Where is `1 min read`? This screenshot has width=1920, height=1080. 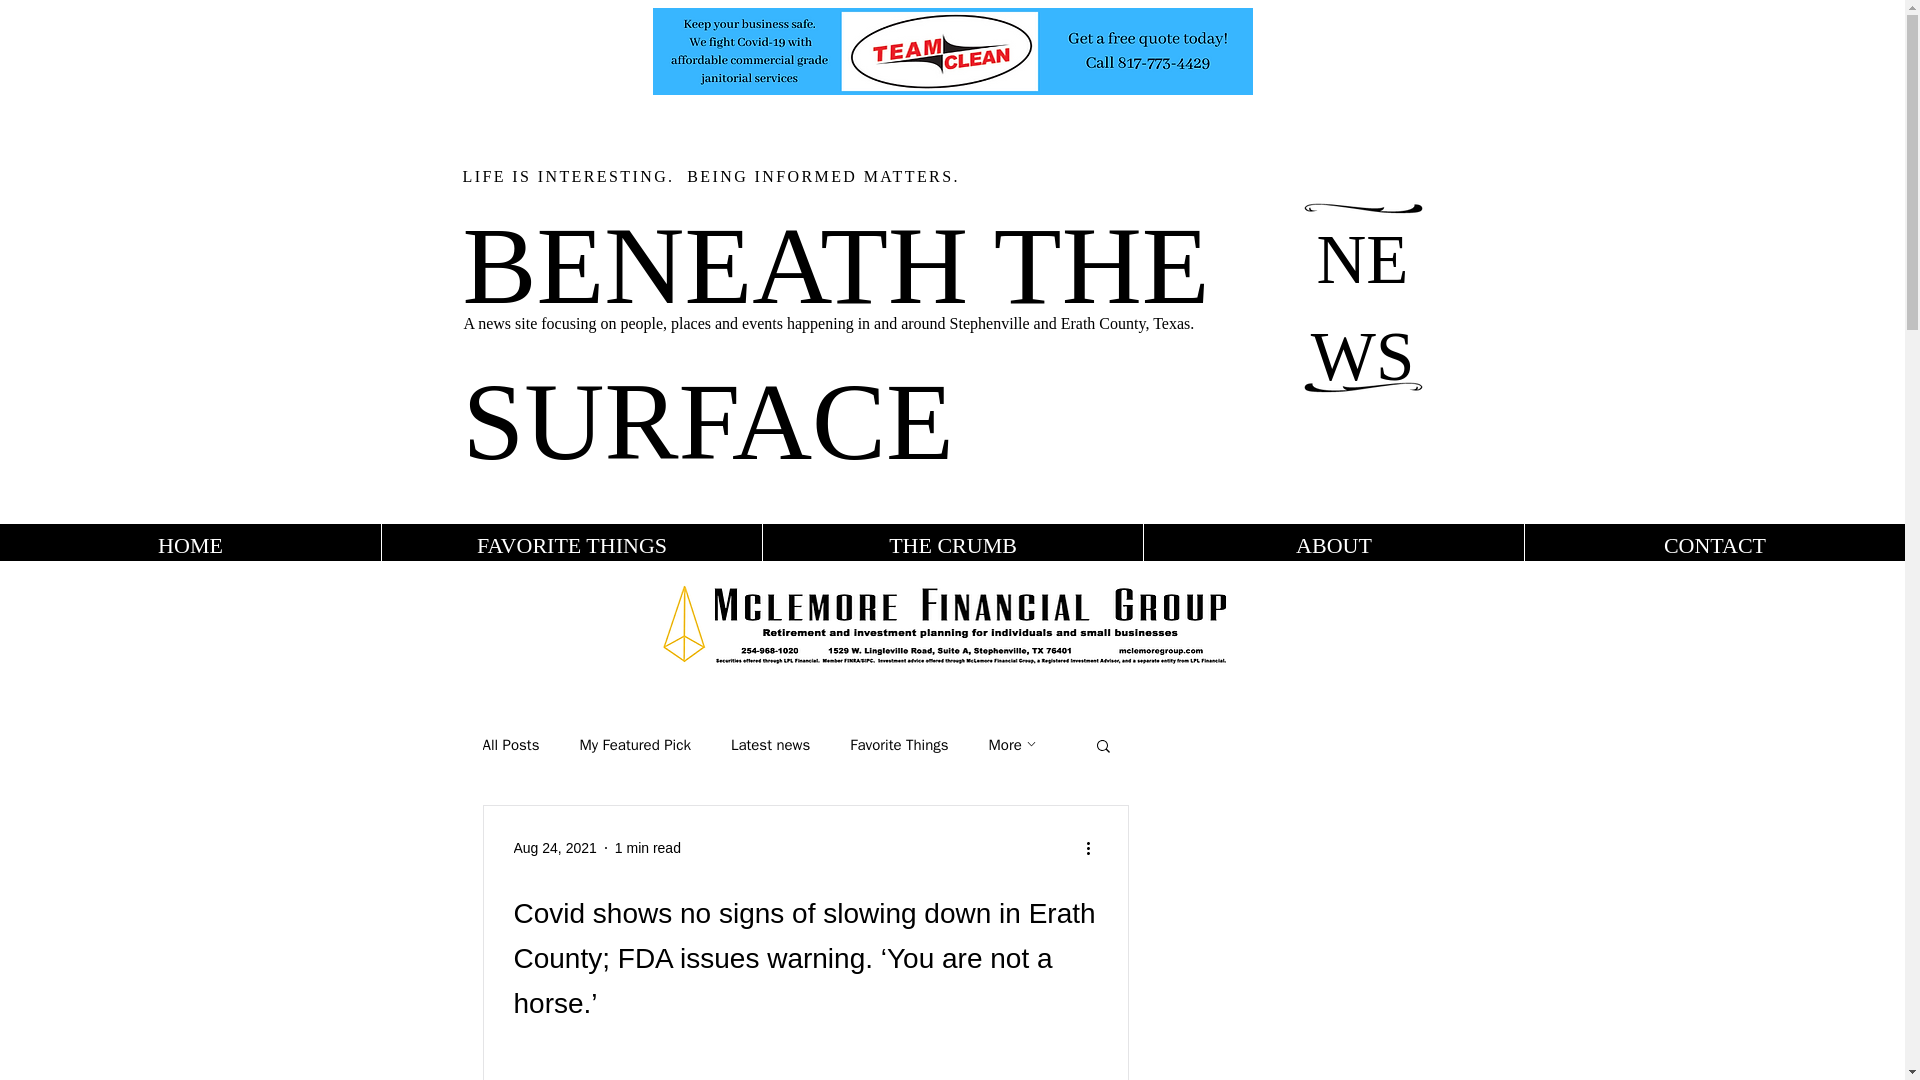
1 min read is located at coordinates (648, 848).